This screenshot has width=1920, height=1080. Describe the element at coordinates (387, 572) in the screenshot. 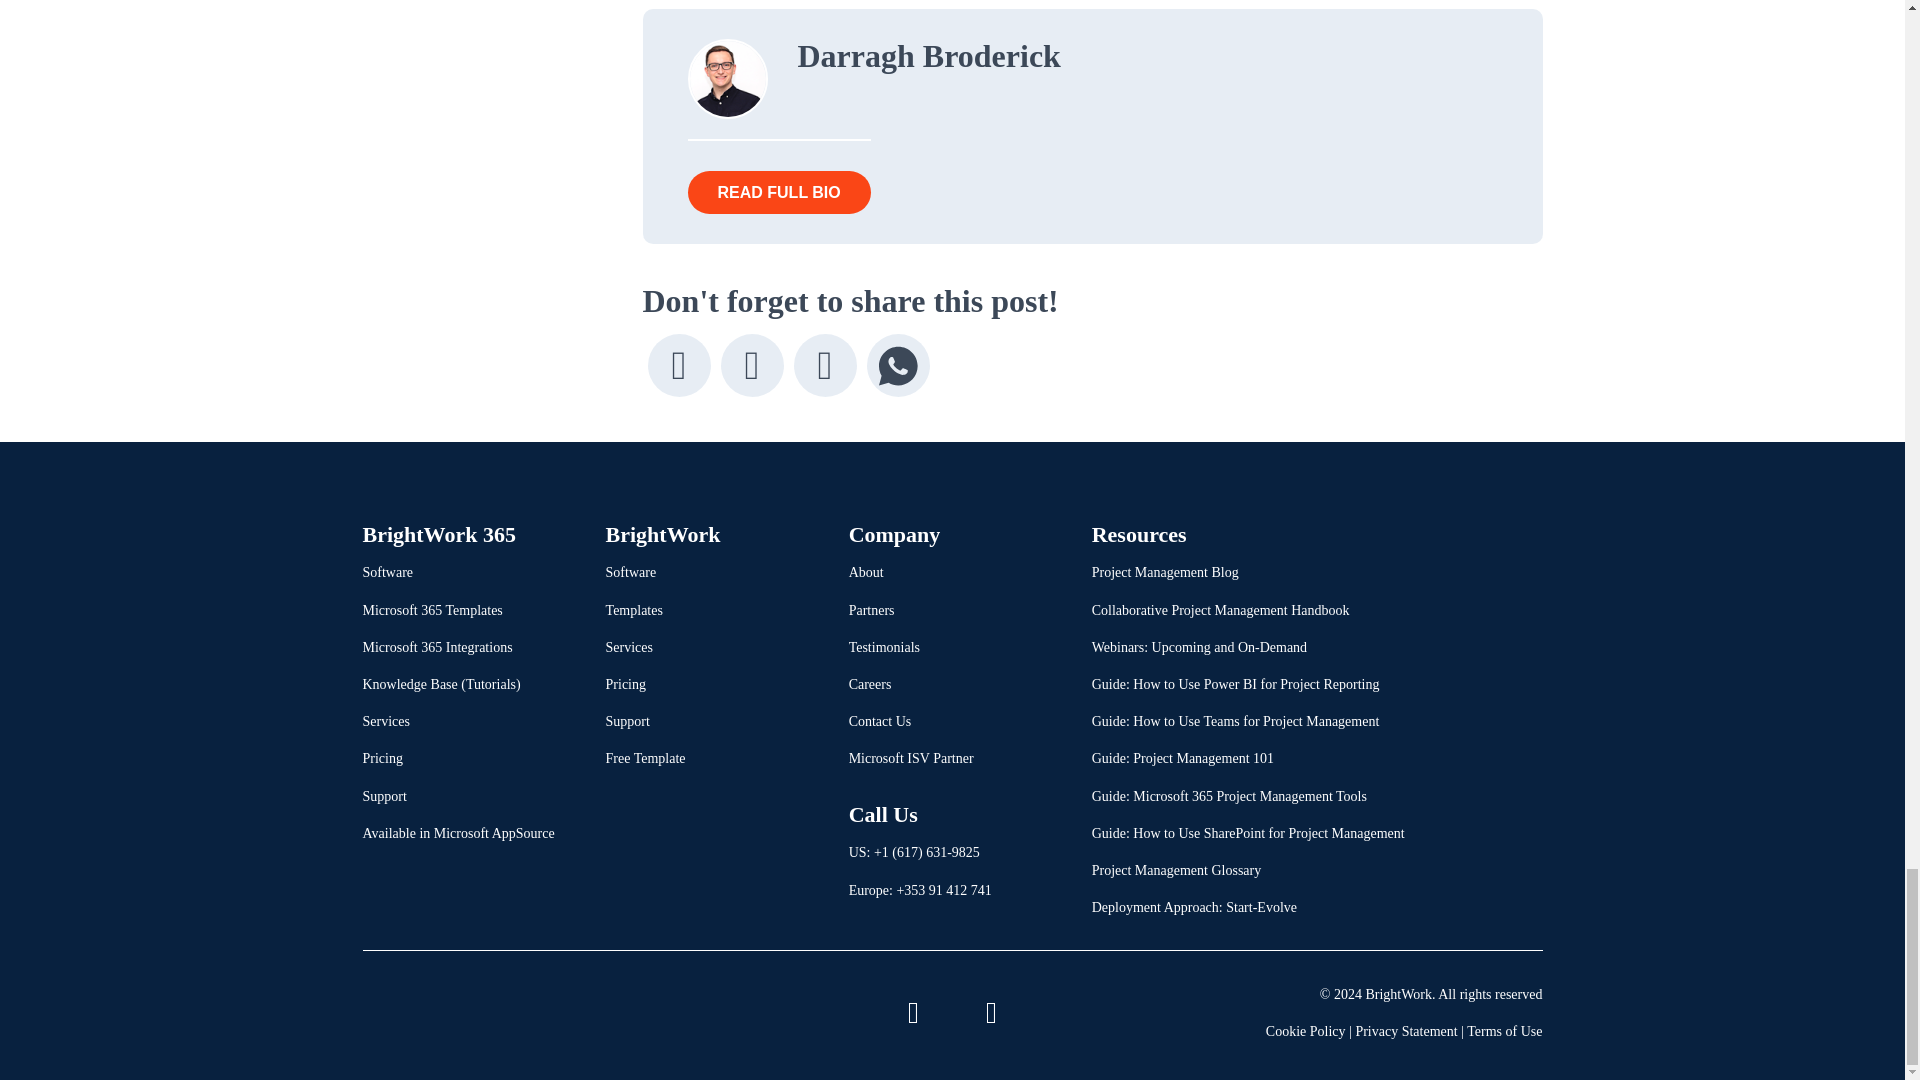

I see `Software` at that location.